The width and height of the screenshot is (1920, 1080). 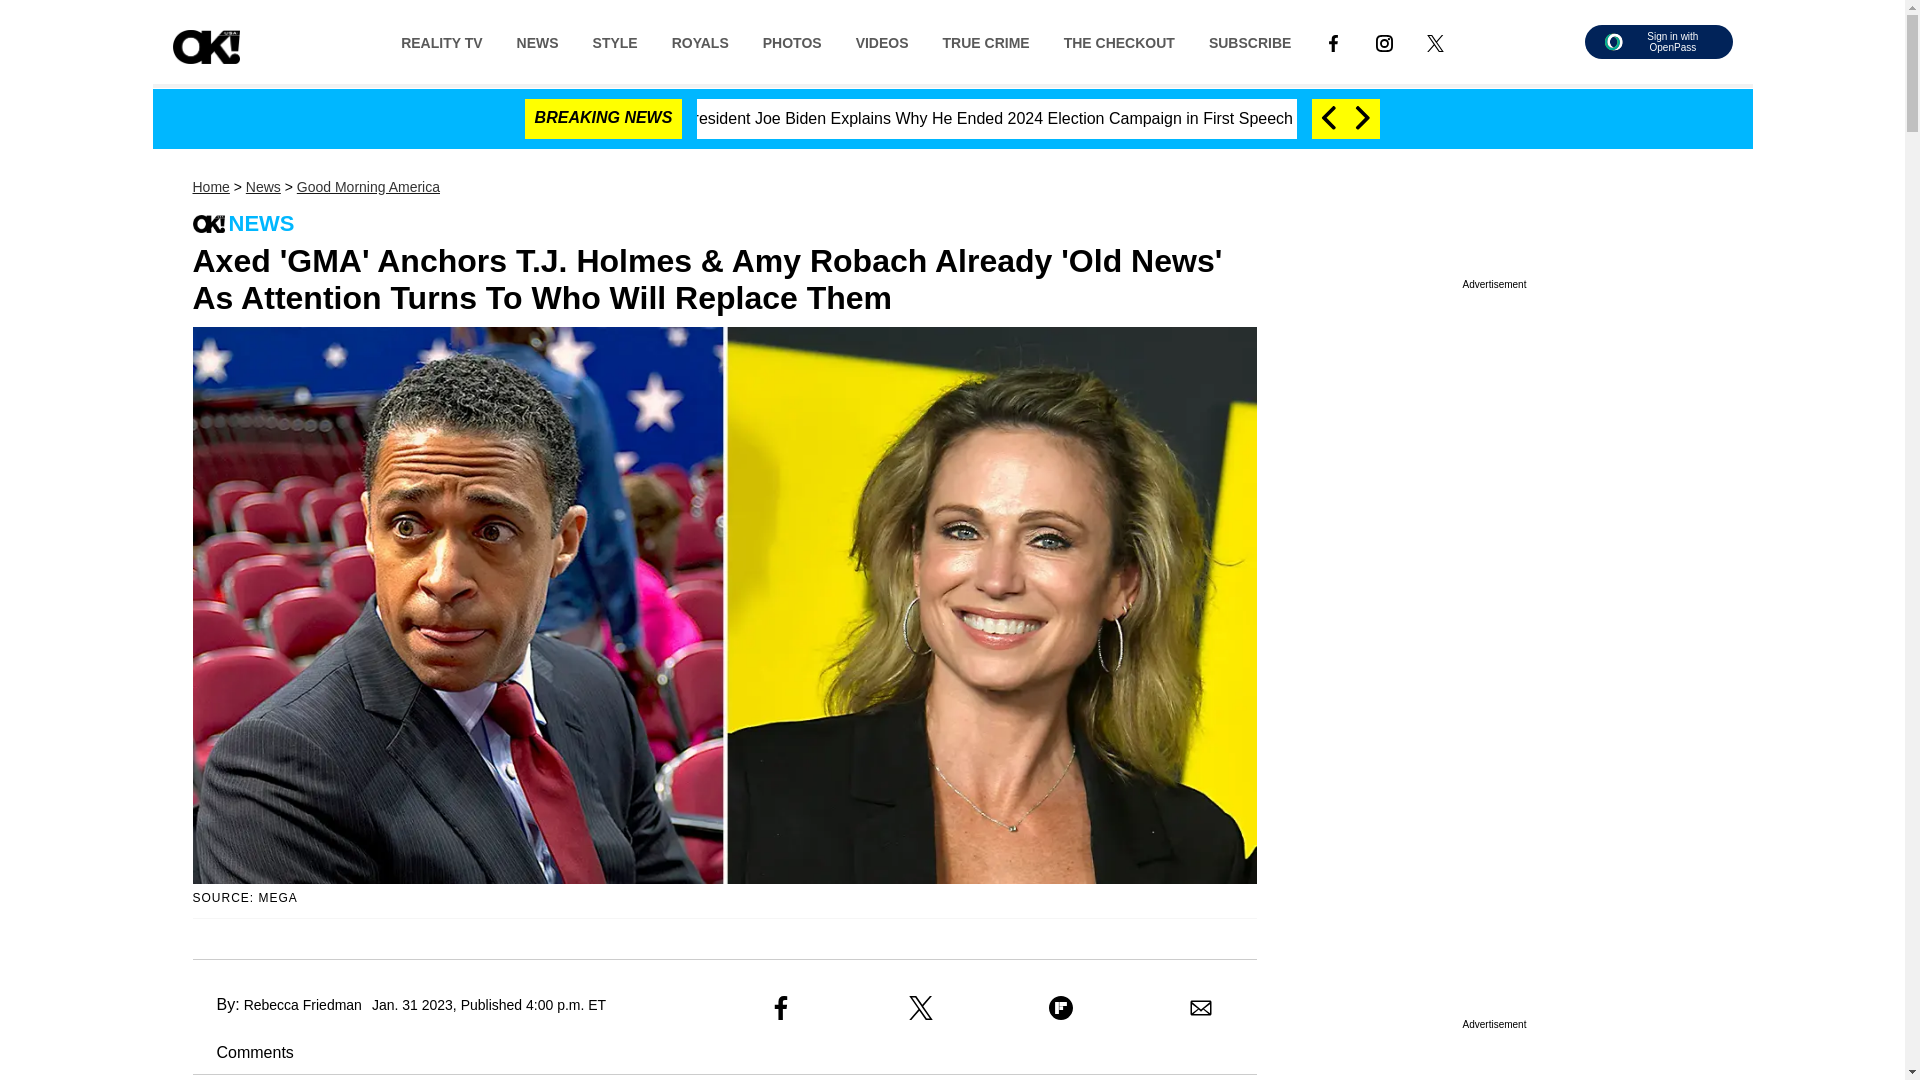 I want to click on Link to X, so click(x=1435, y=41).